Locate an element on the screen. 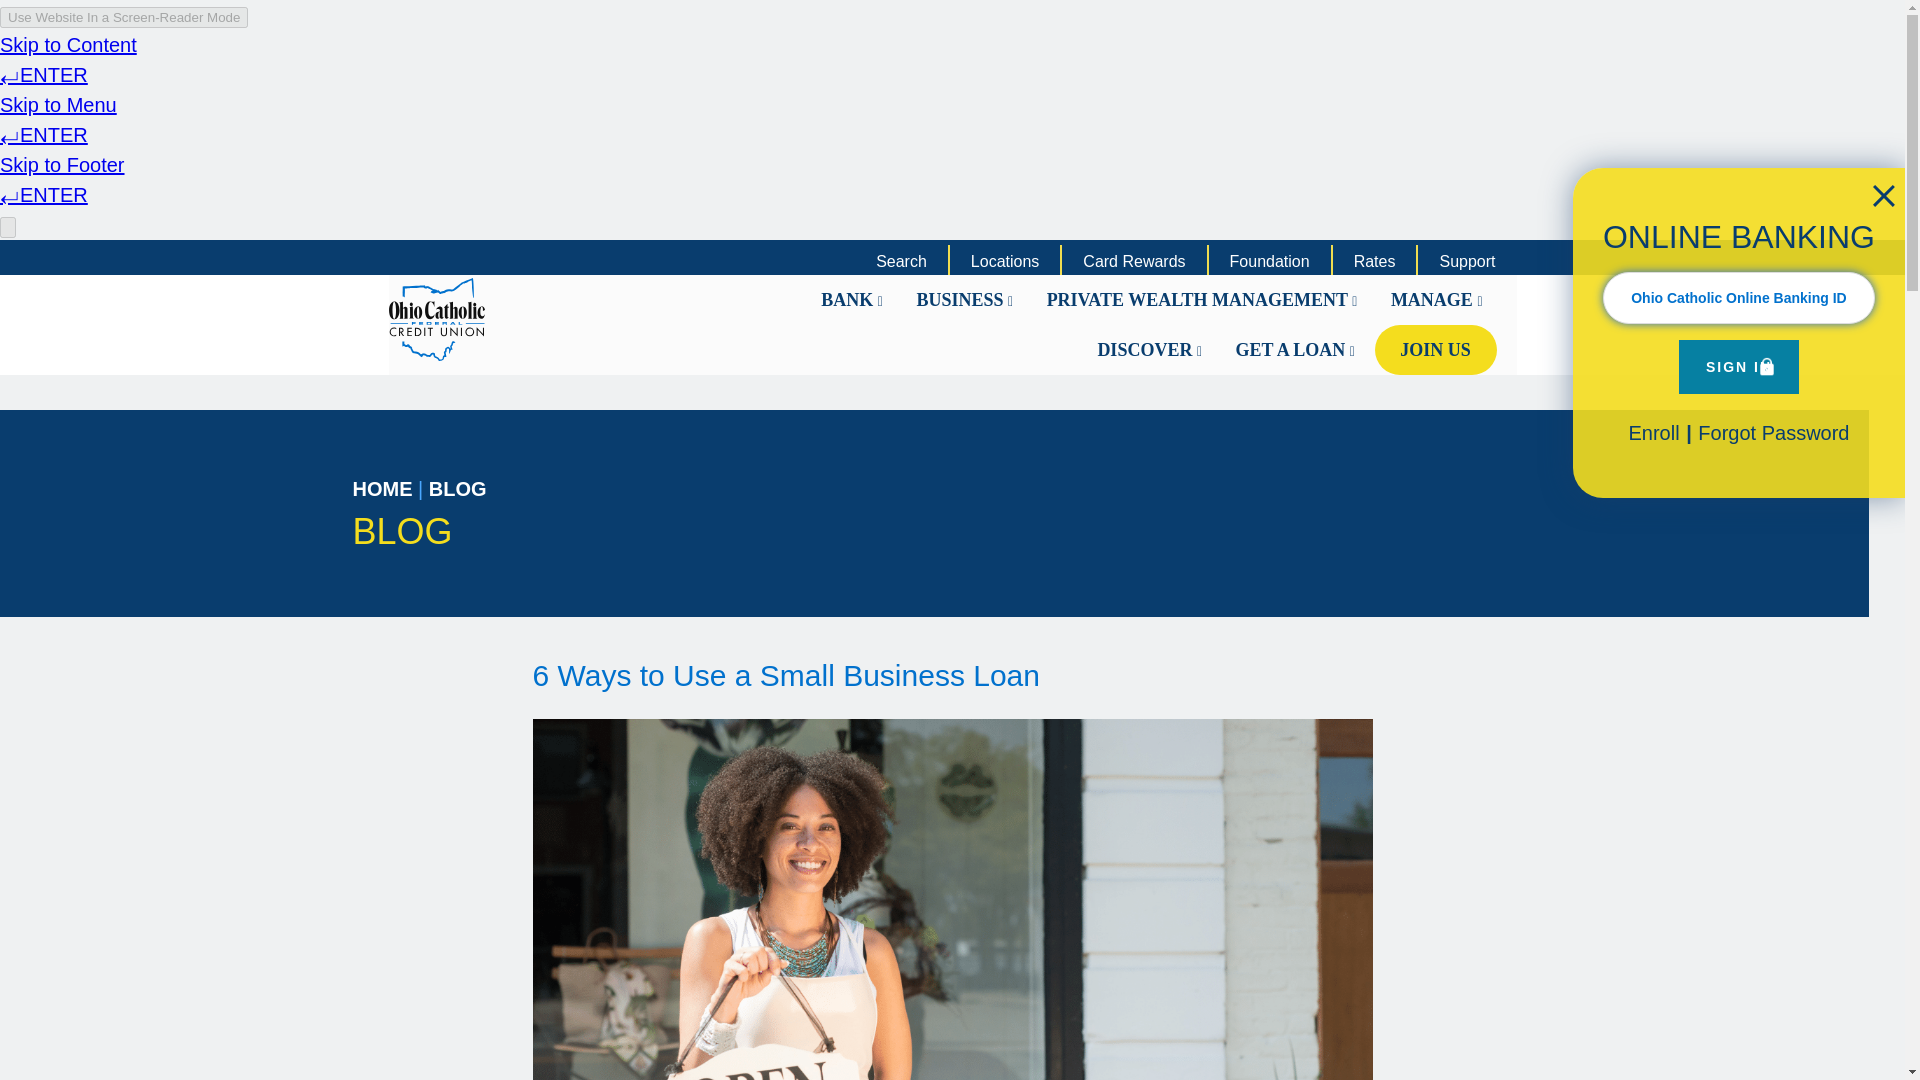 The width and height of the screenshot is (1920, 1080). Search is located at coordinates (901, 262).